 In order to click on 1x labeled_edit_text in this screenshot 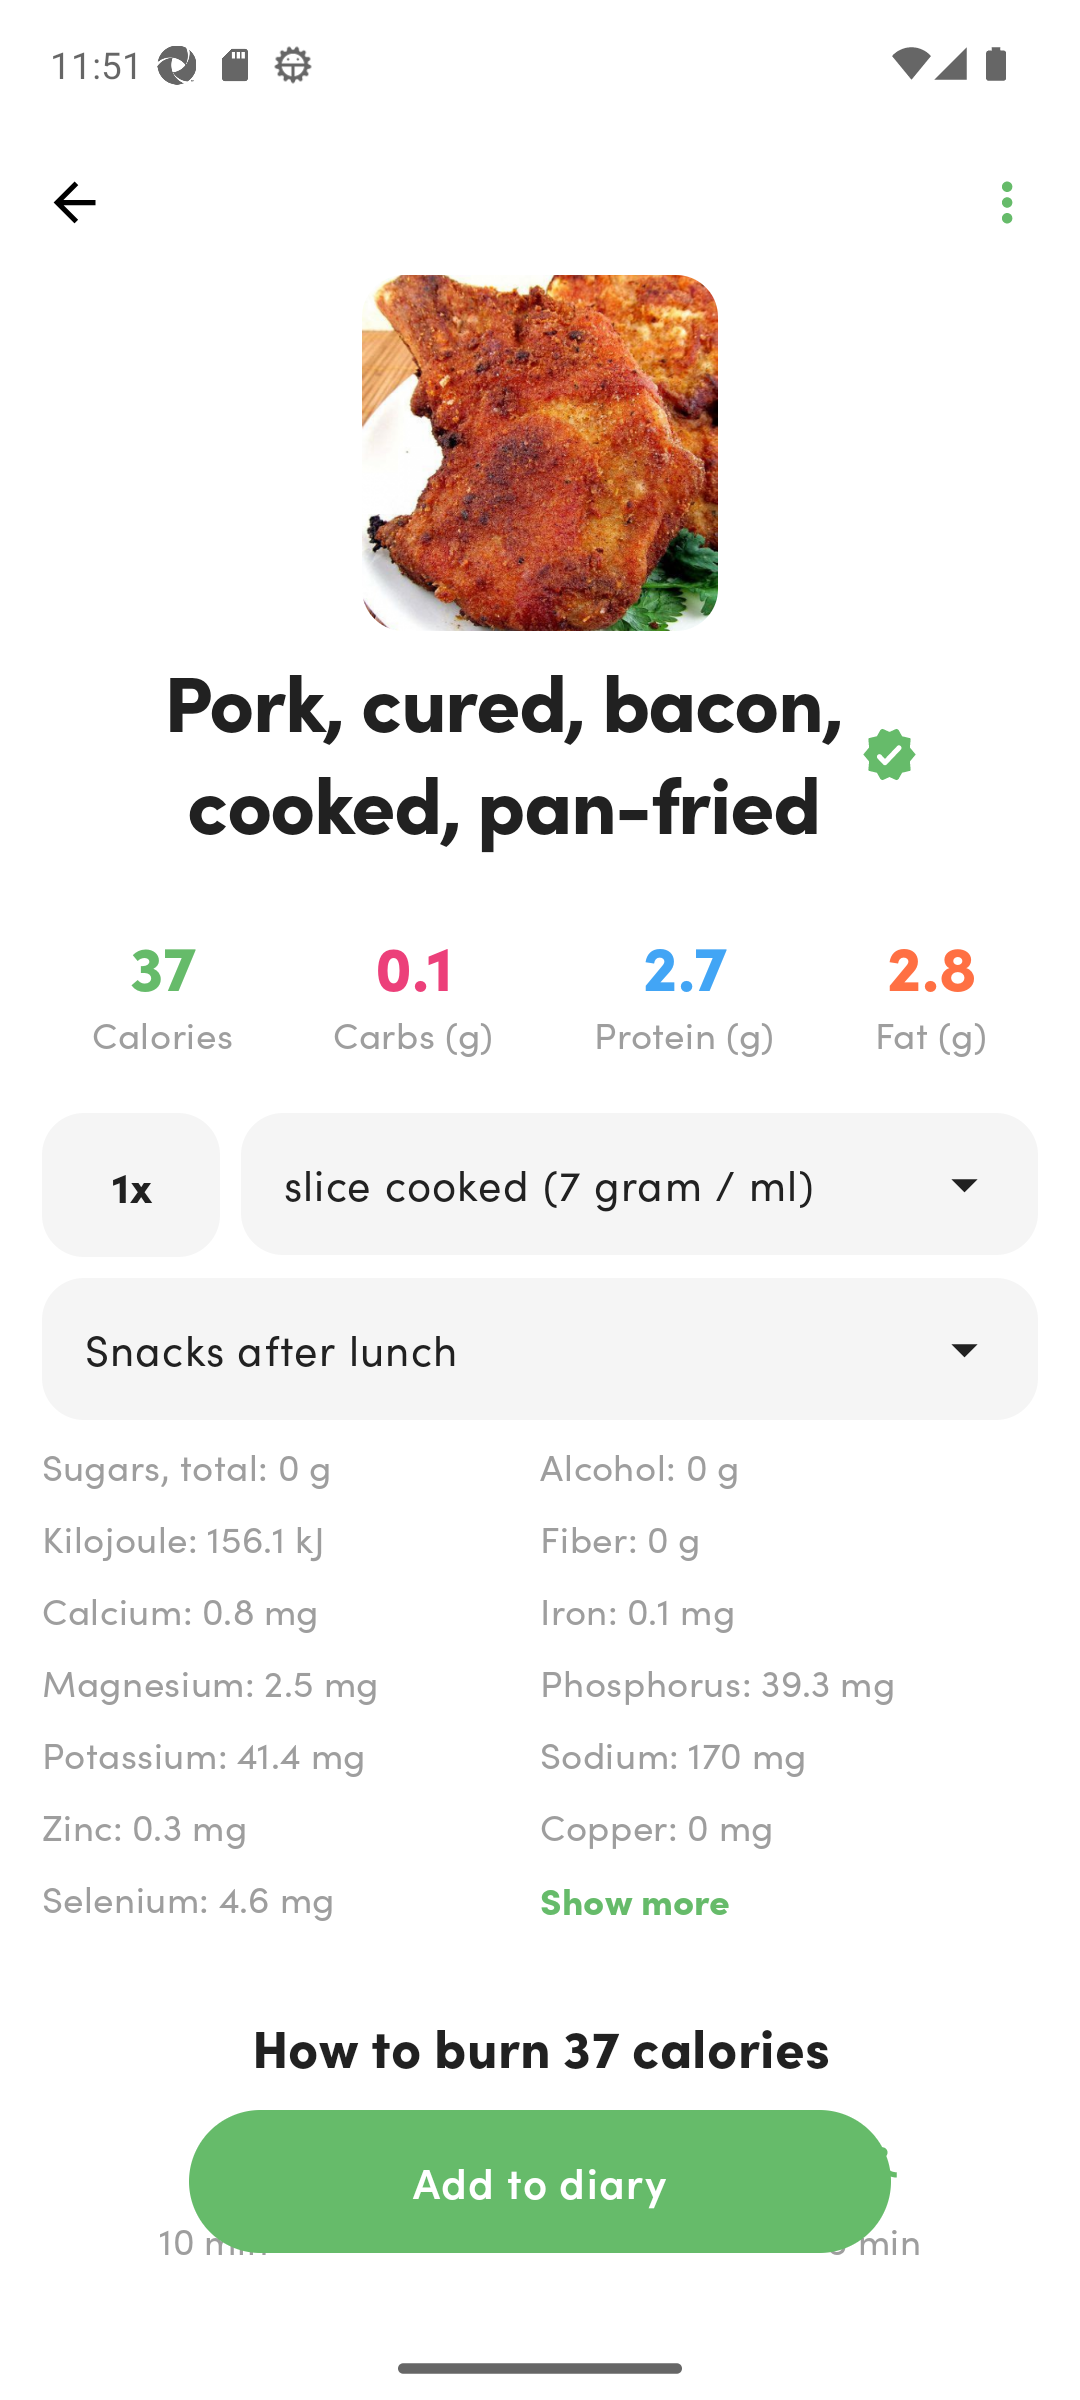, I will do `click(131, 1185)`.